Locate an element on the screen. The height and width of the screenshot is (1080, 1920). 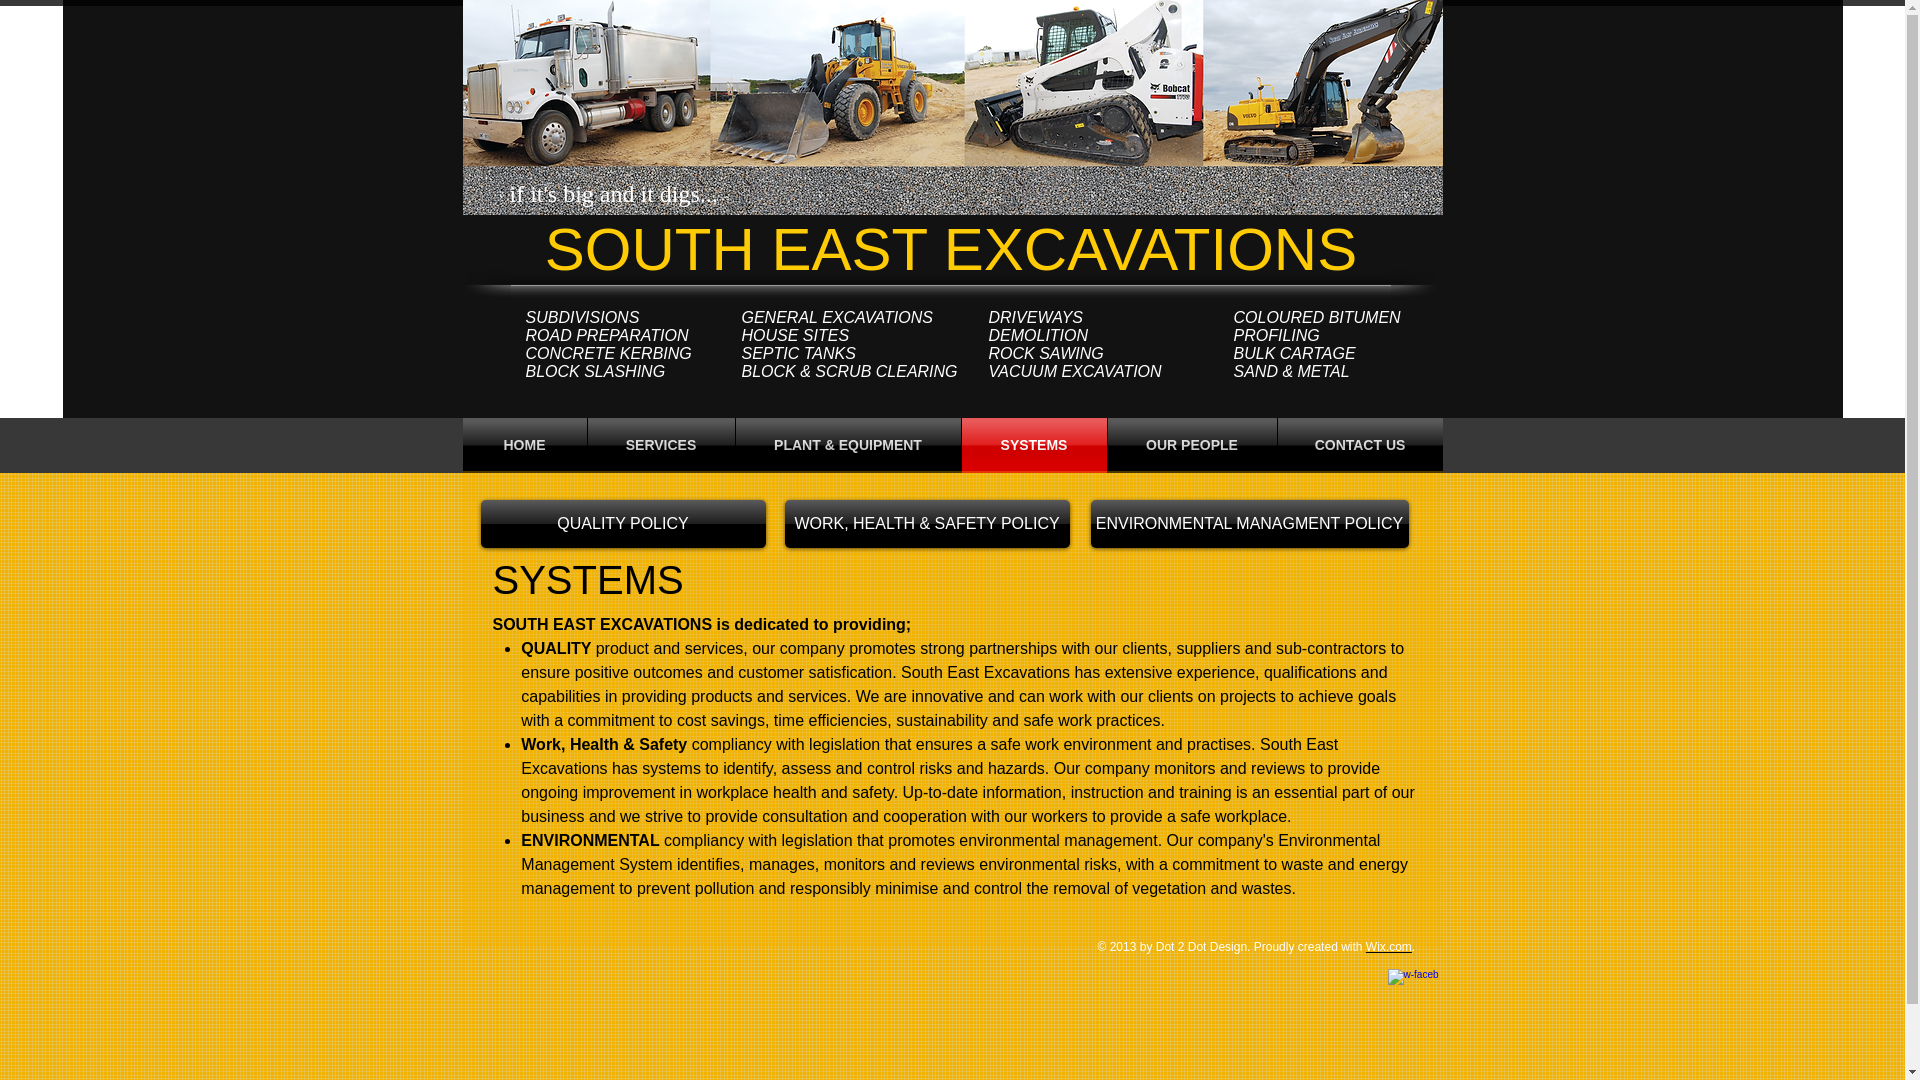
SYSTEMS is located at coordinates (1034, 445).